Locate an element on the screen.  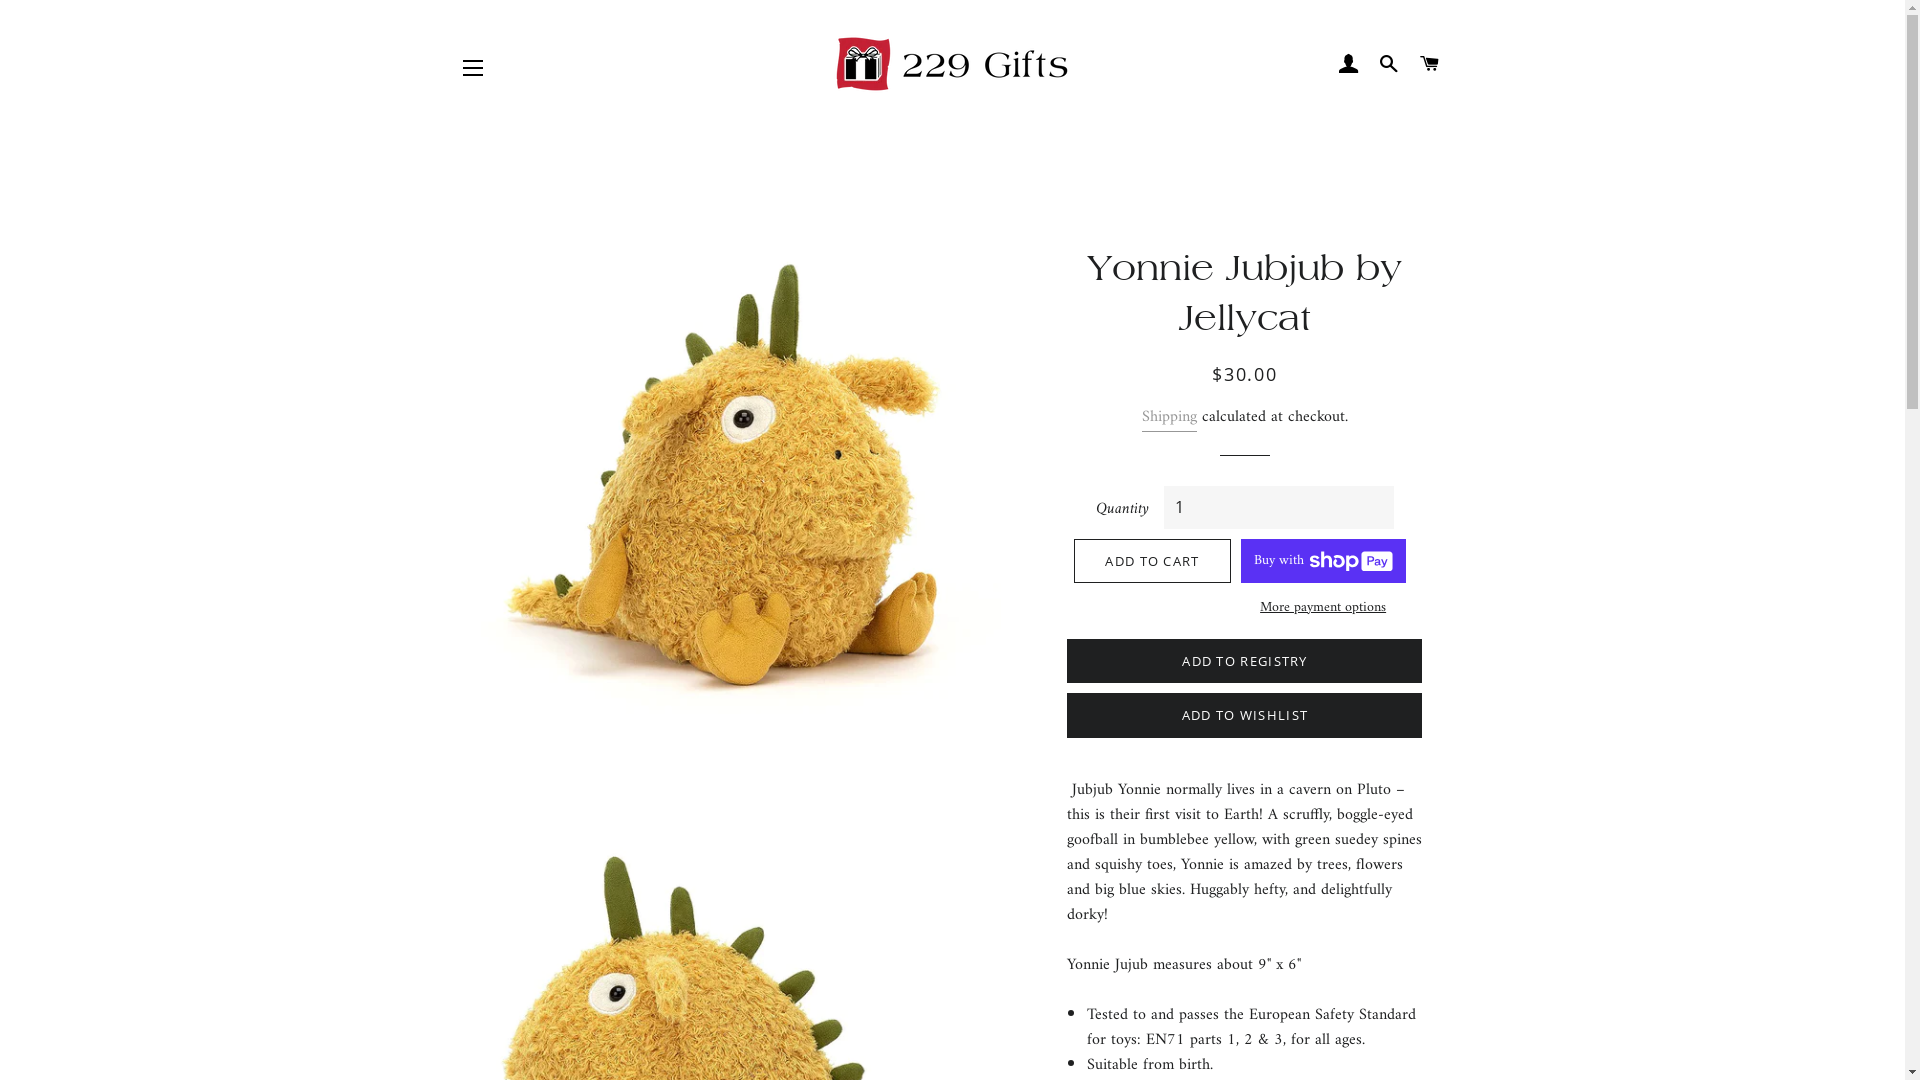
SITE NAVIGATION is located at coordinates (473, 68).